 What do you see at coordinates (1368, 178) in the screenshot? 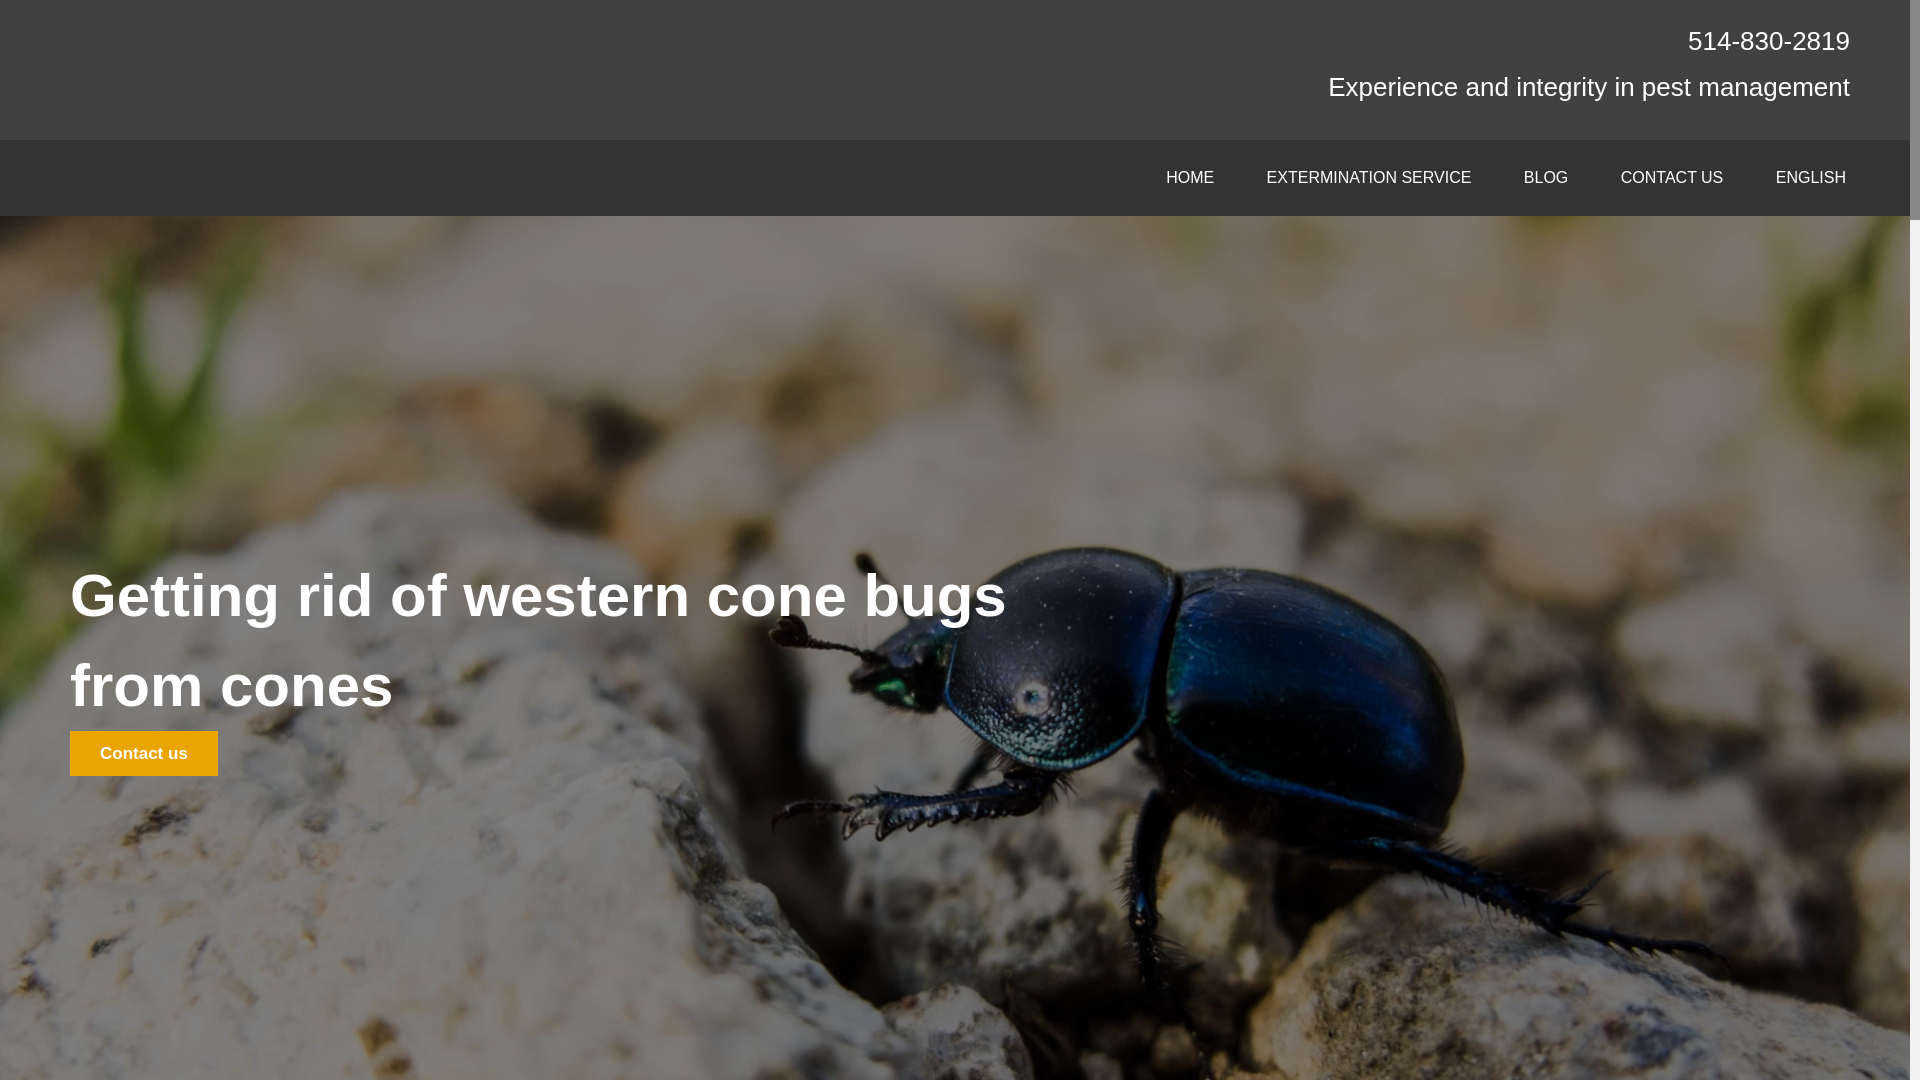
I see `EXTERMINATION SERVICE` at bounding box center [1368, 178].